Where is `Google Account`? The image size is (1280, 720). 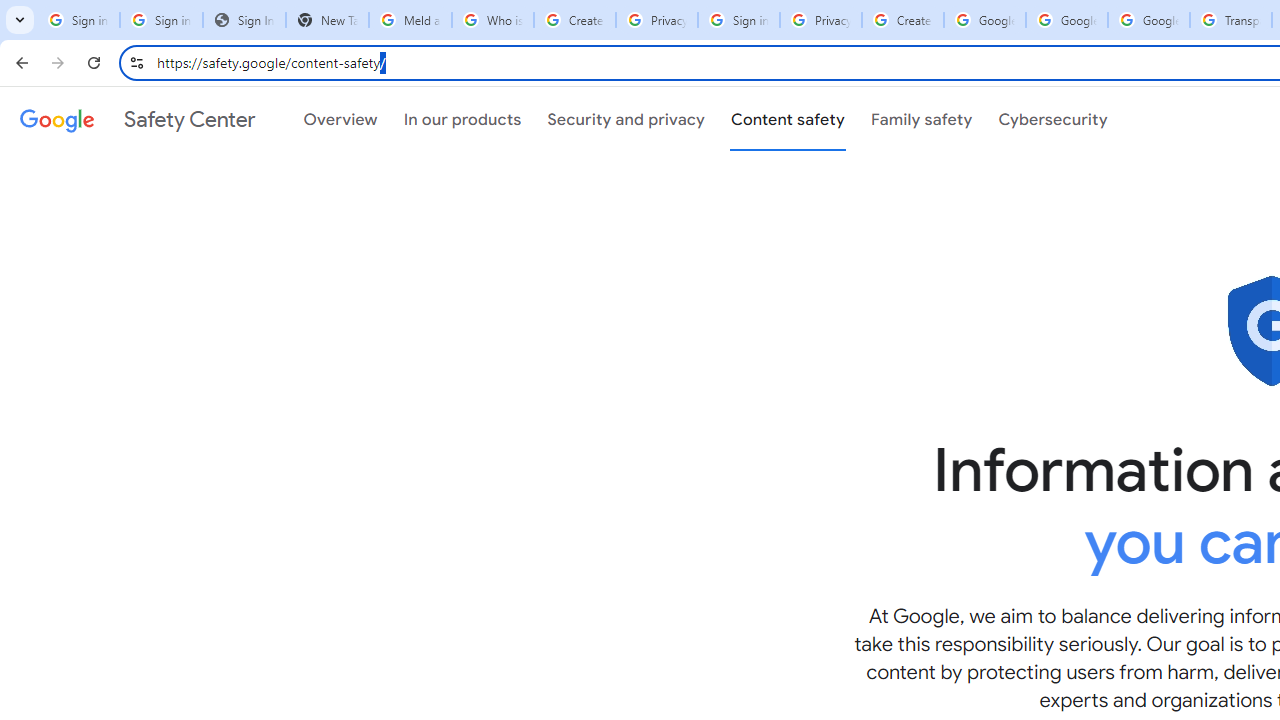
Google Account is located at coordinates (1149, 20).